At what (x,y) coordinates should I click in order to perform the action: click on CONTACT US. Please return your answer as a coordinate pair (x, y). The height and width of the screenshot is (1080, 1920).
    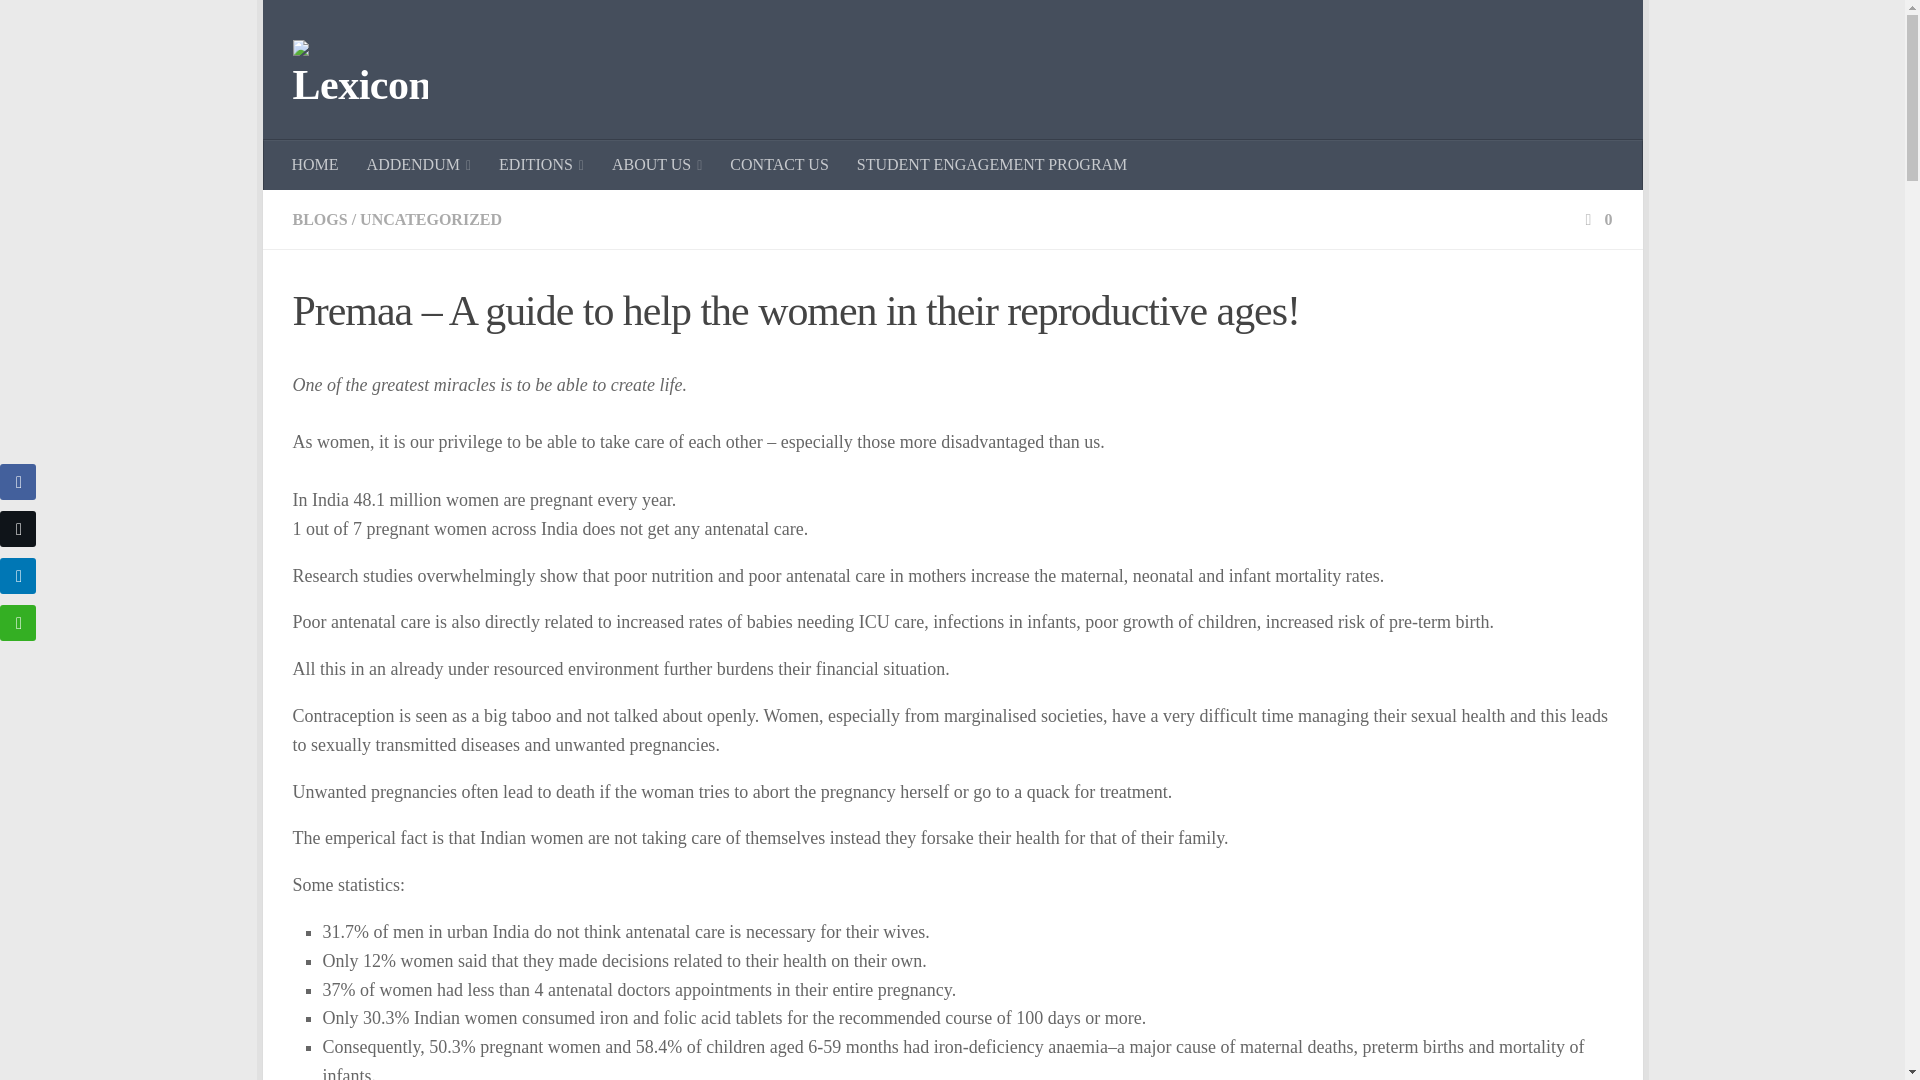
    Looking at the image, I should click on (779, 165).